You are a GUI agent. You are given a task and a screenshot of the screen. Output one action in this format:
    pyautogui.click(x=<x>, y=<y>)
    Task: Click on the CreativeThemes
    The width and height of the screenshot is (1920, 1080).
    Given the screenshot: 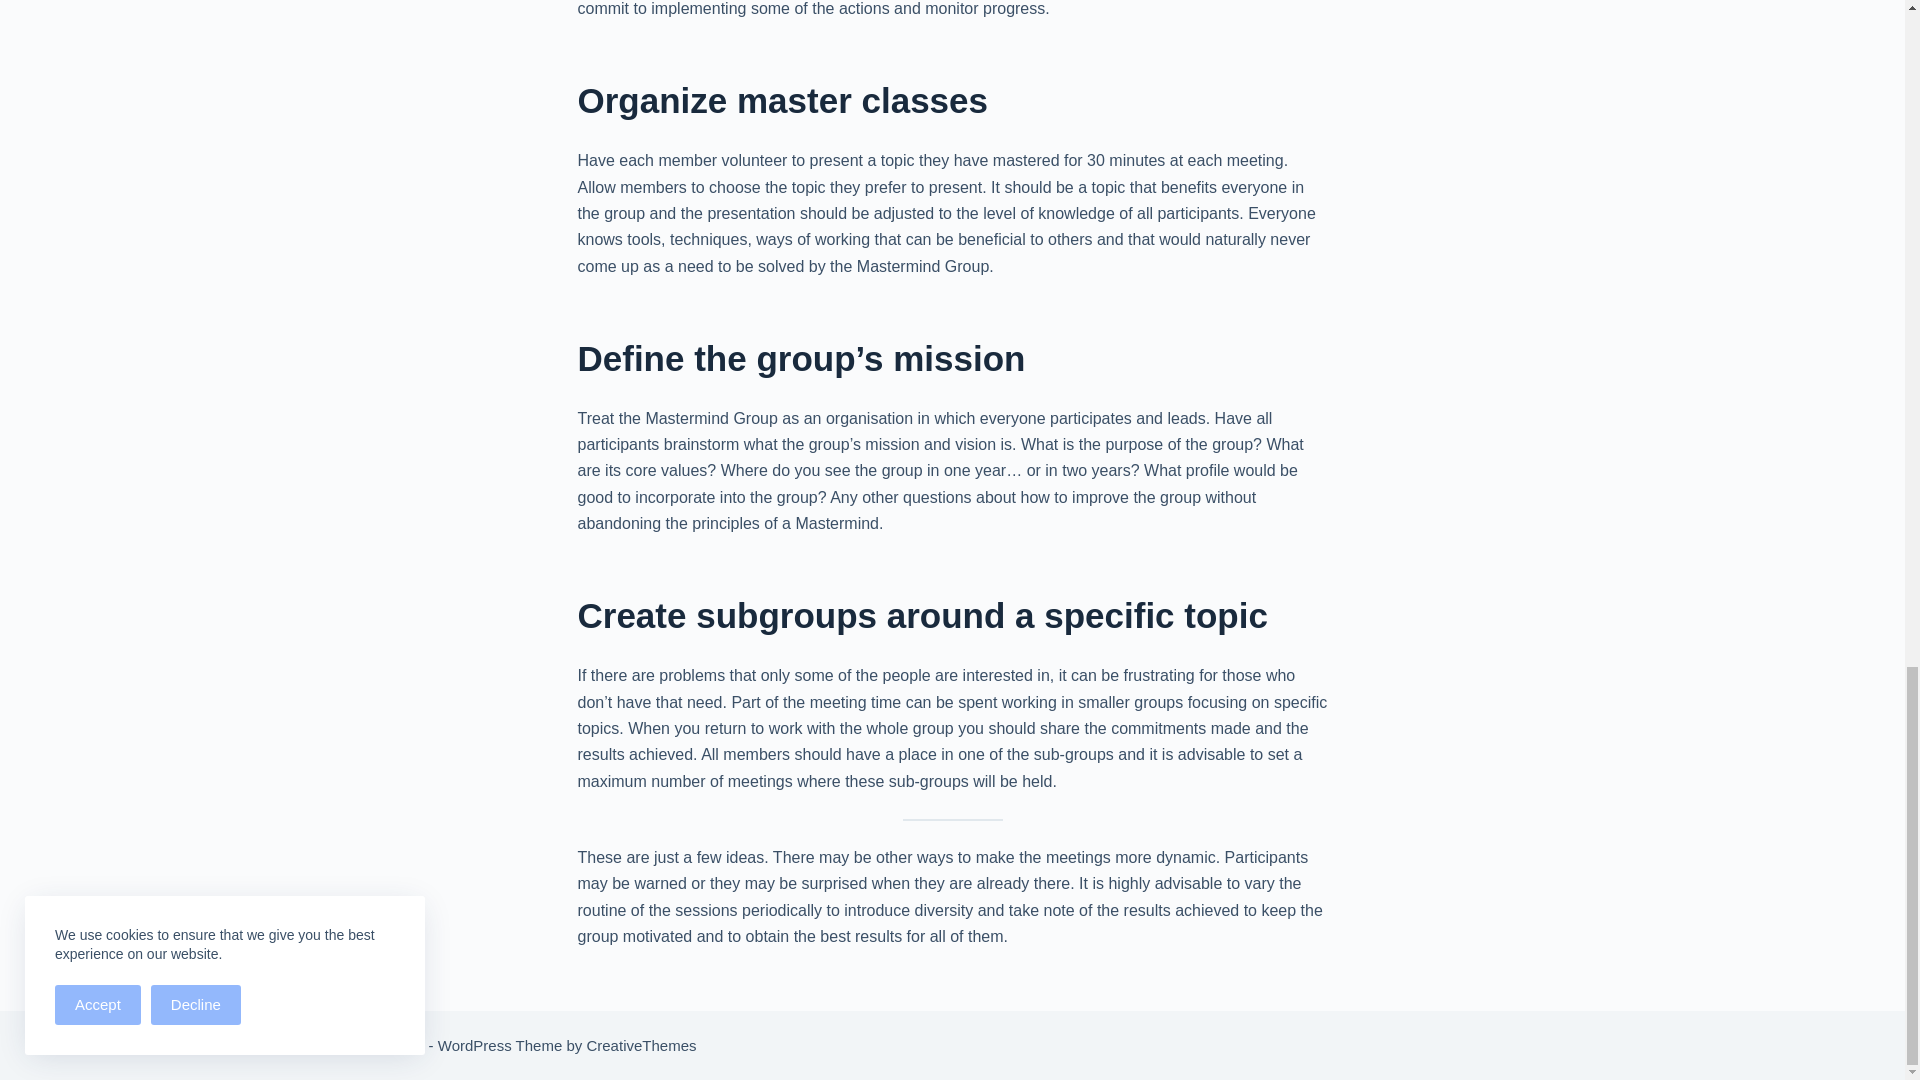 What is the action you would take?
    pyautogui.click(x=640, y=1045)
    